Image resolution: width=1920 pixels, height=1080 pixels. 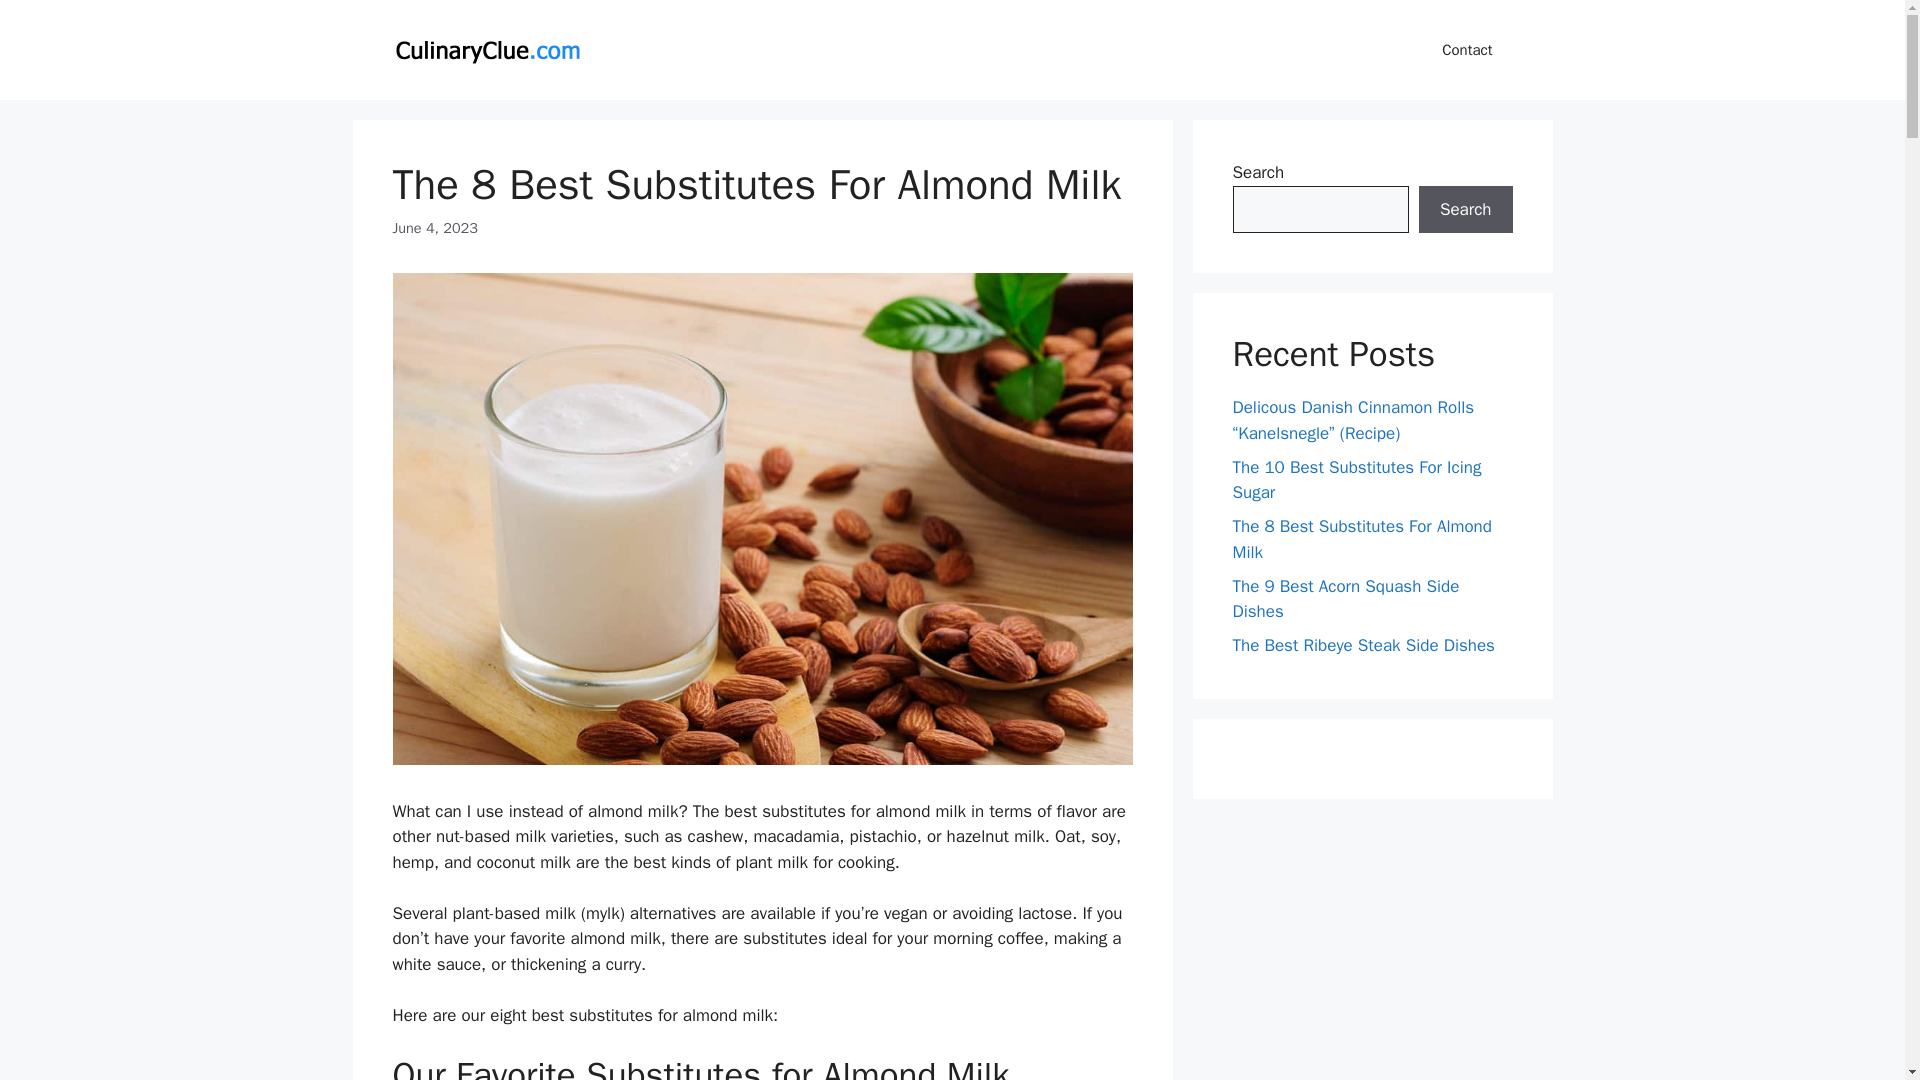 I want to click on CulinaryClue.com, so click(x=486, y=48).